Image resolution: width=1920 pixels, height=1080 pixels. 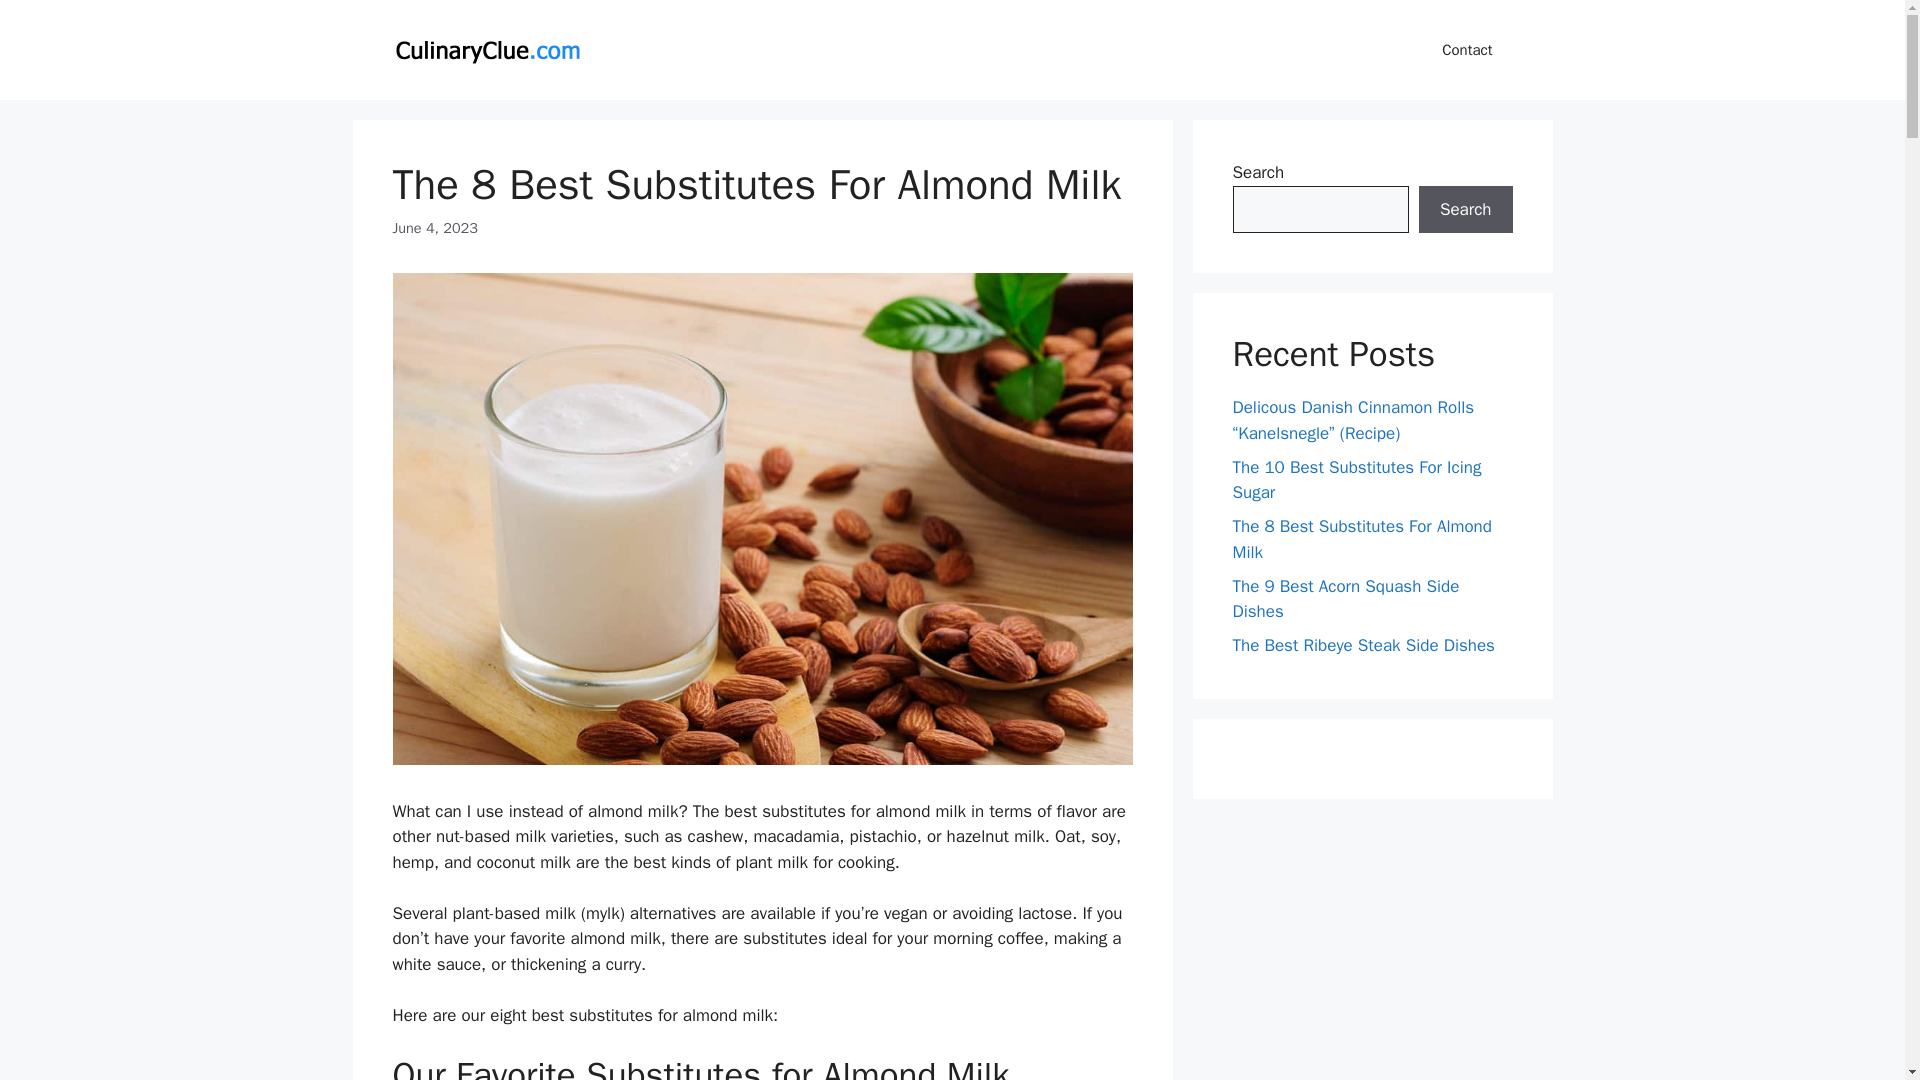 I want to click on CulinaryClue.com, so click(x=486, y=48).